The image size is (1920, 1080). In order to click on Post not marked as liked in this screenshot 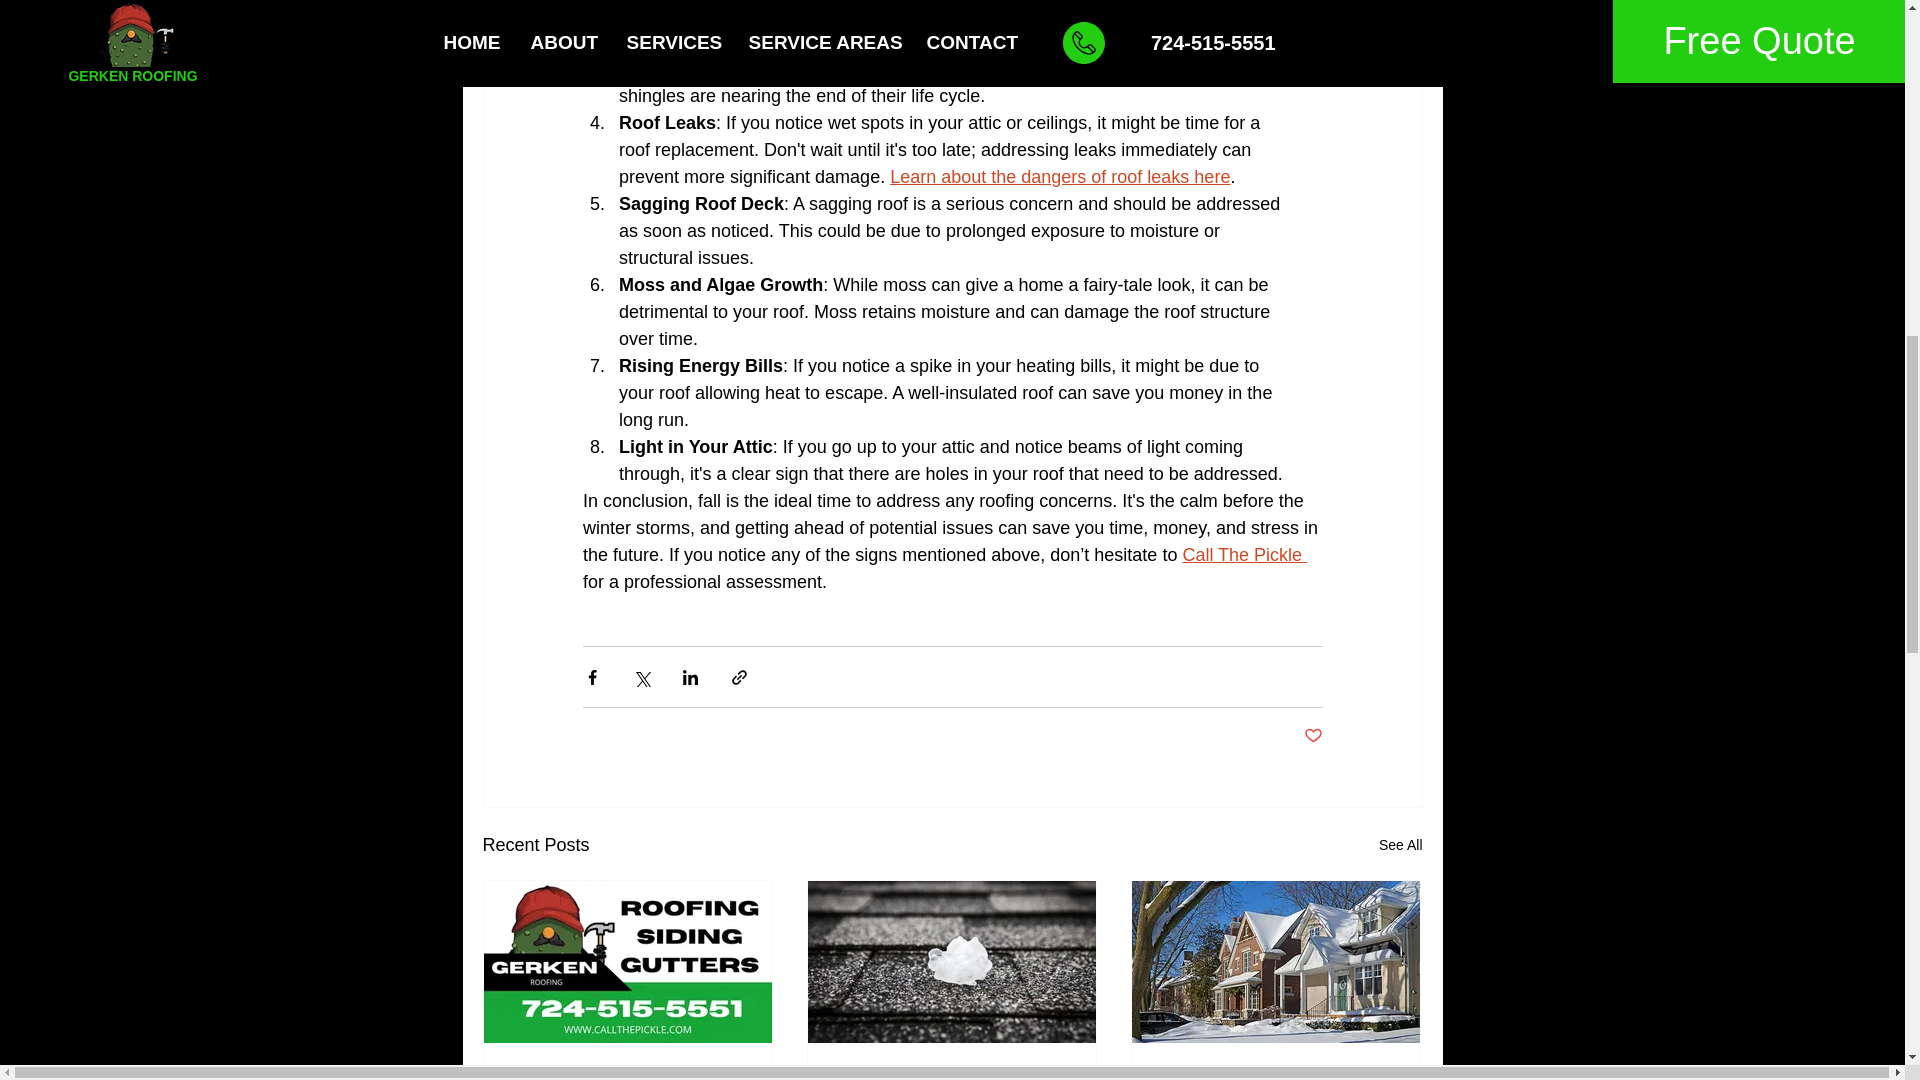, I will do `click(1312, 736)`.